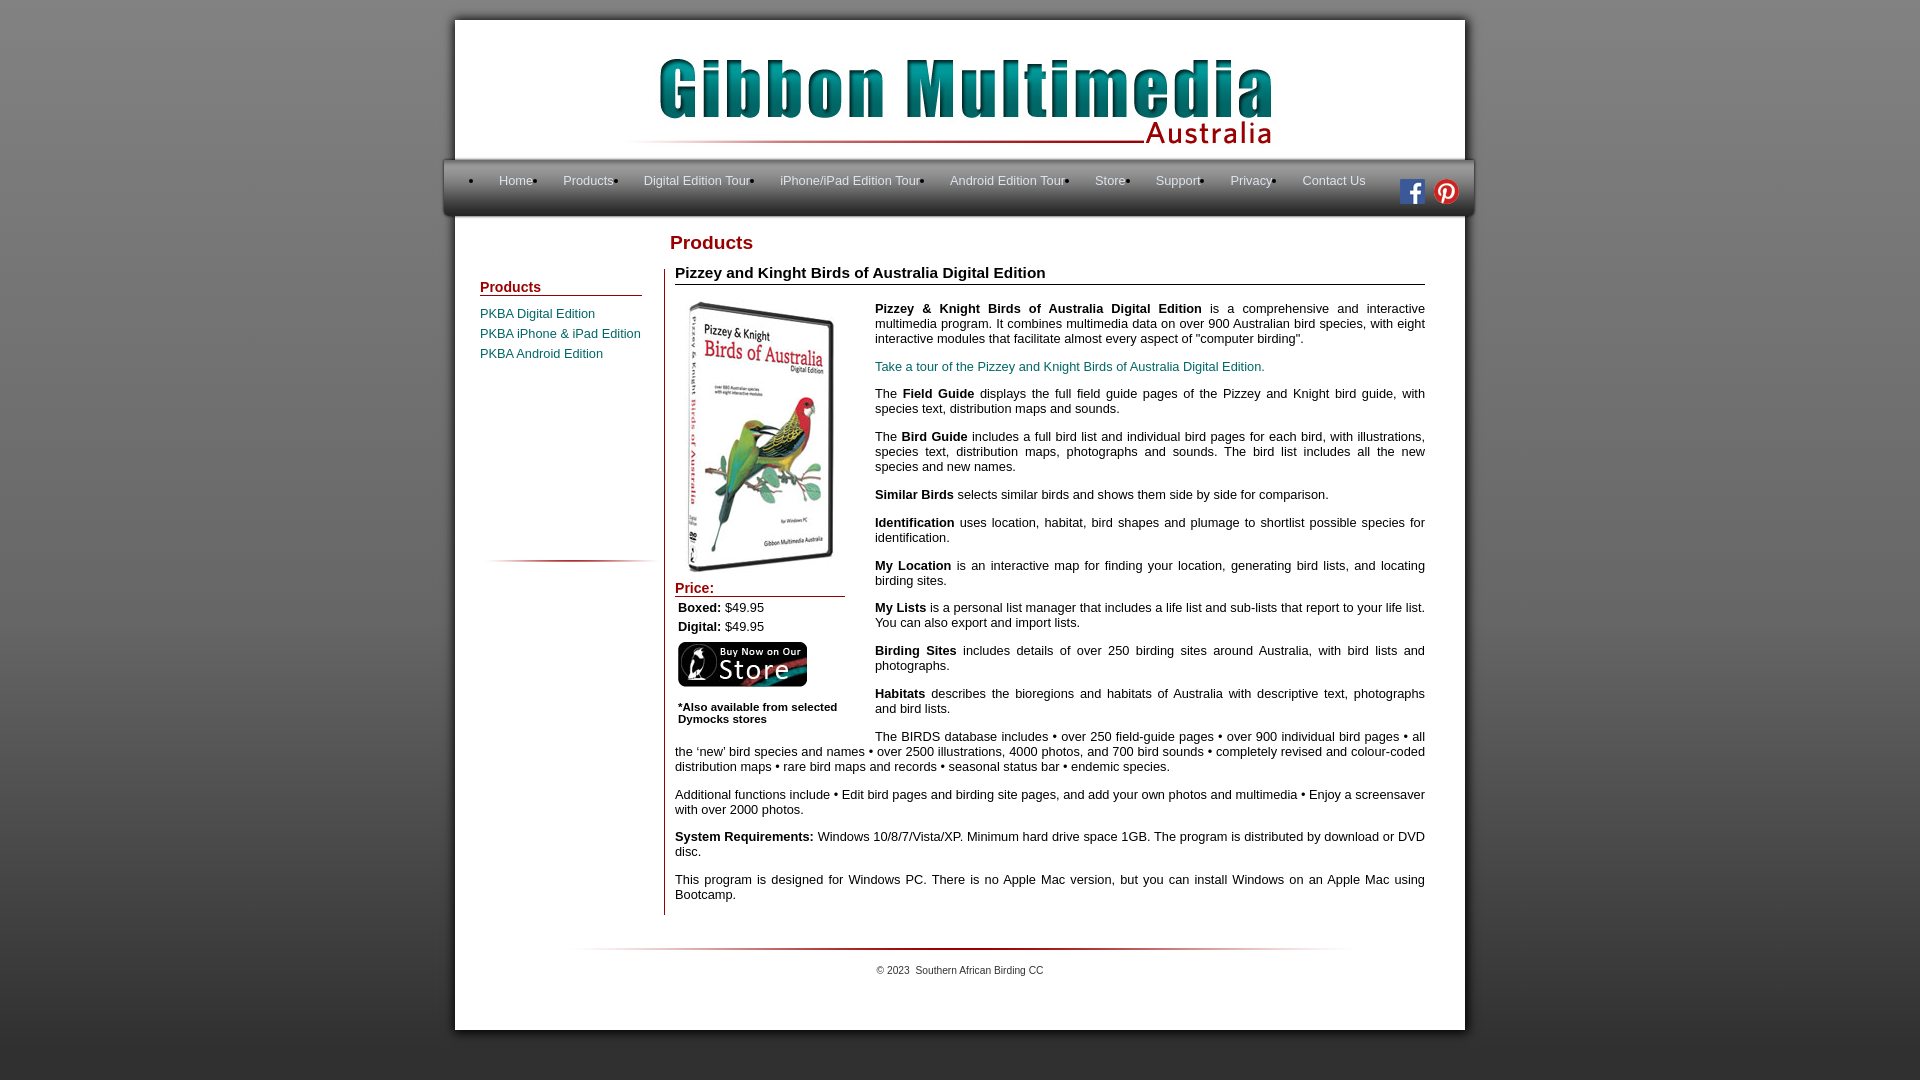 Image resolution: width=1920 pixels, height=1080 pixels. Describe the element at coordinates (1334, 180) in the screenshot. I see `Contact Us` at that location.